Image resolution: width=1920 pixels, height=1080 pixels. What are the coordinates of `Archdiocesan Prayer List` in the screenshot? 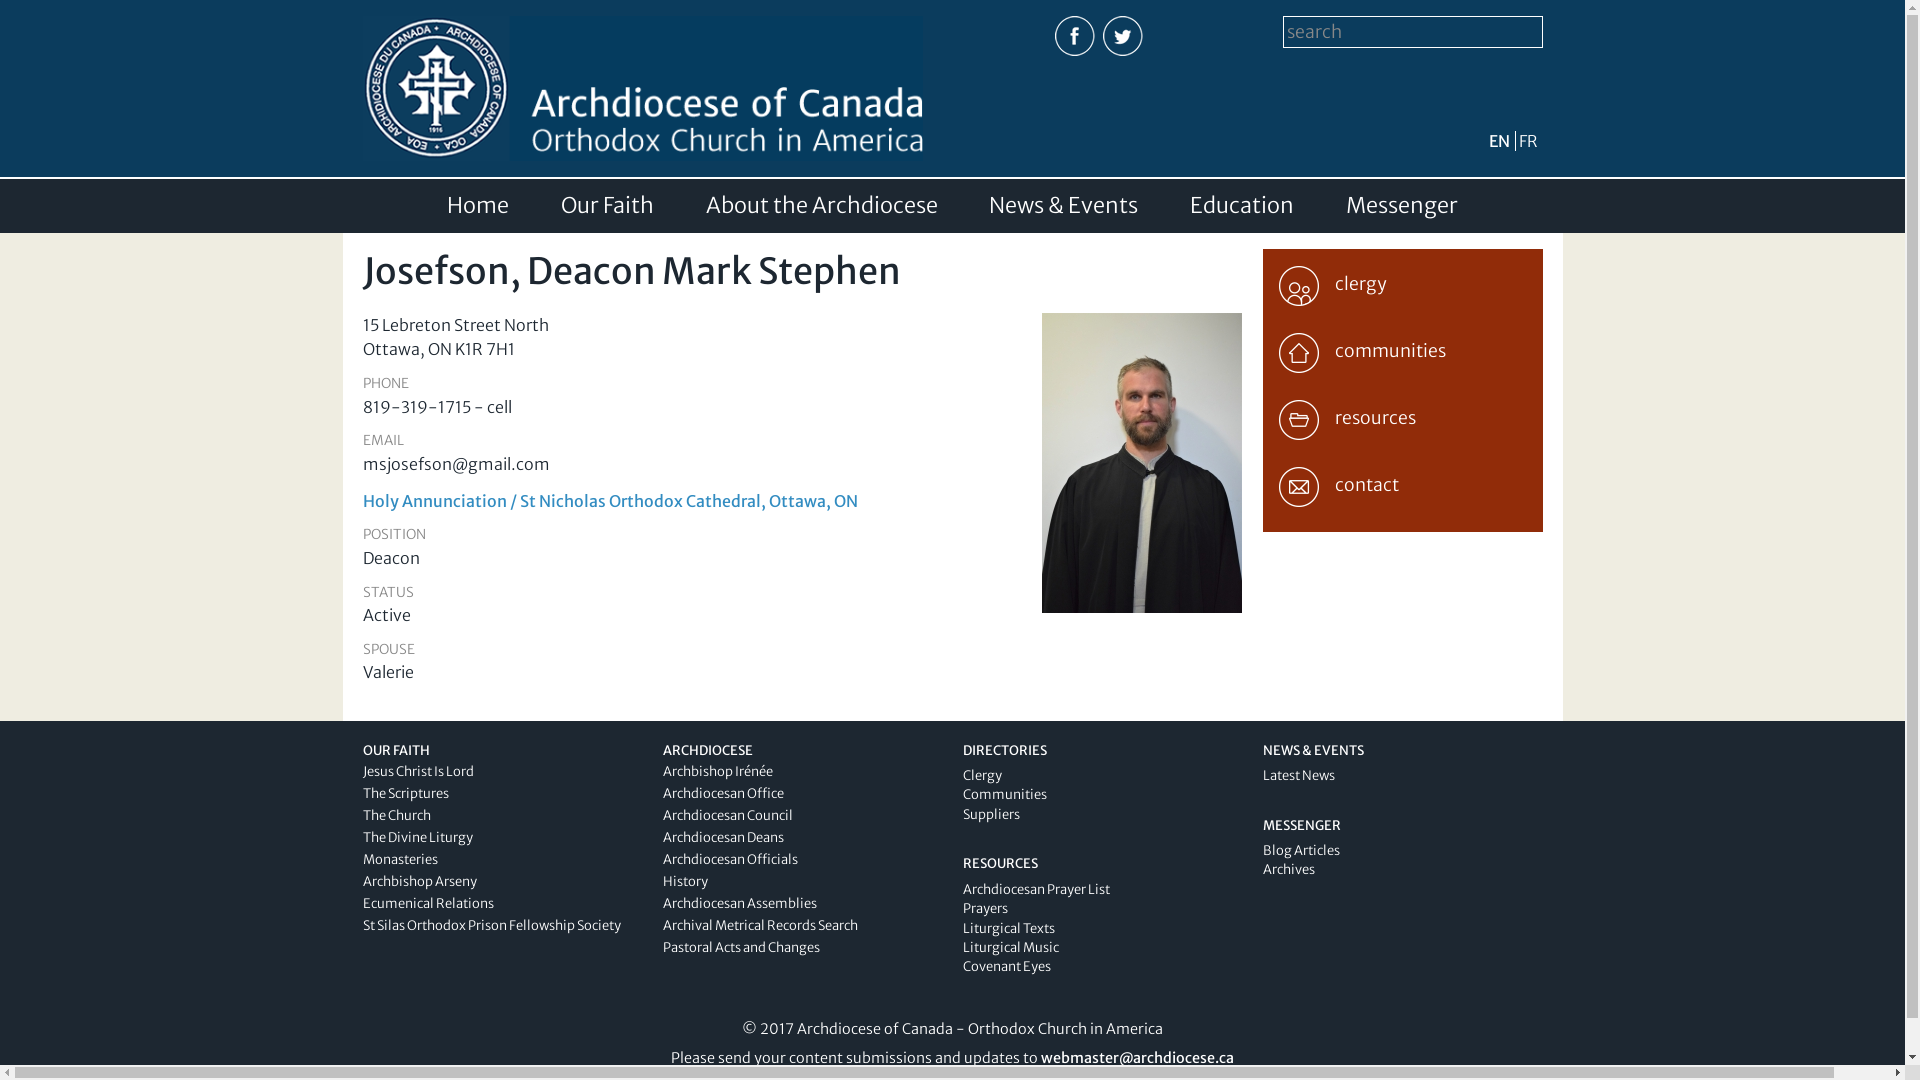 It's located at (1036, 890).